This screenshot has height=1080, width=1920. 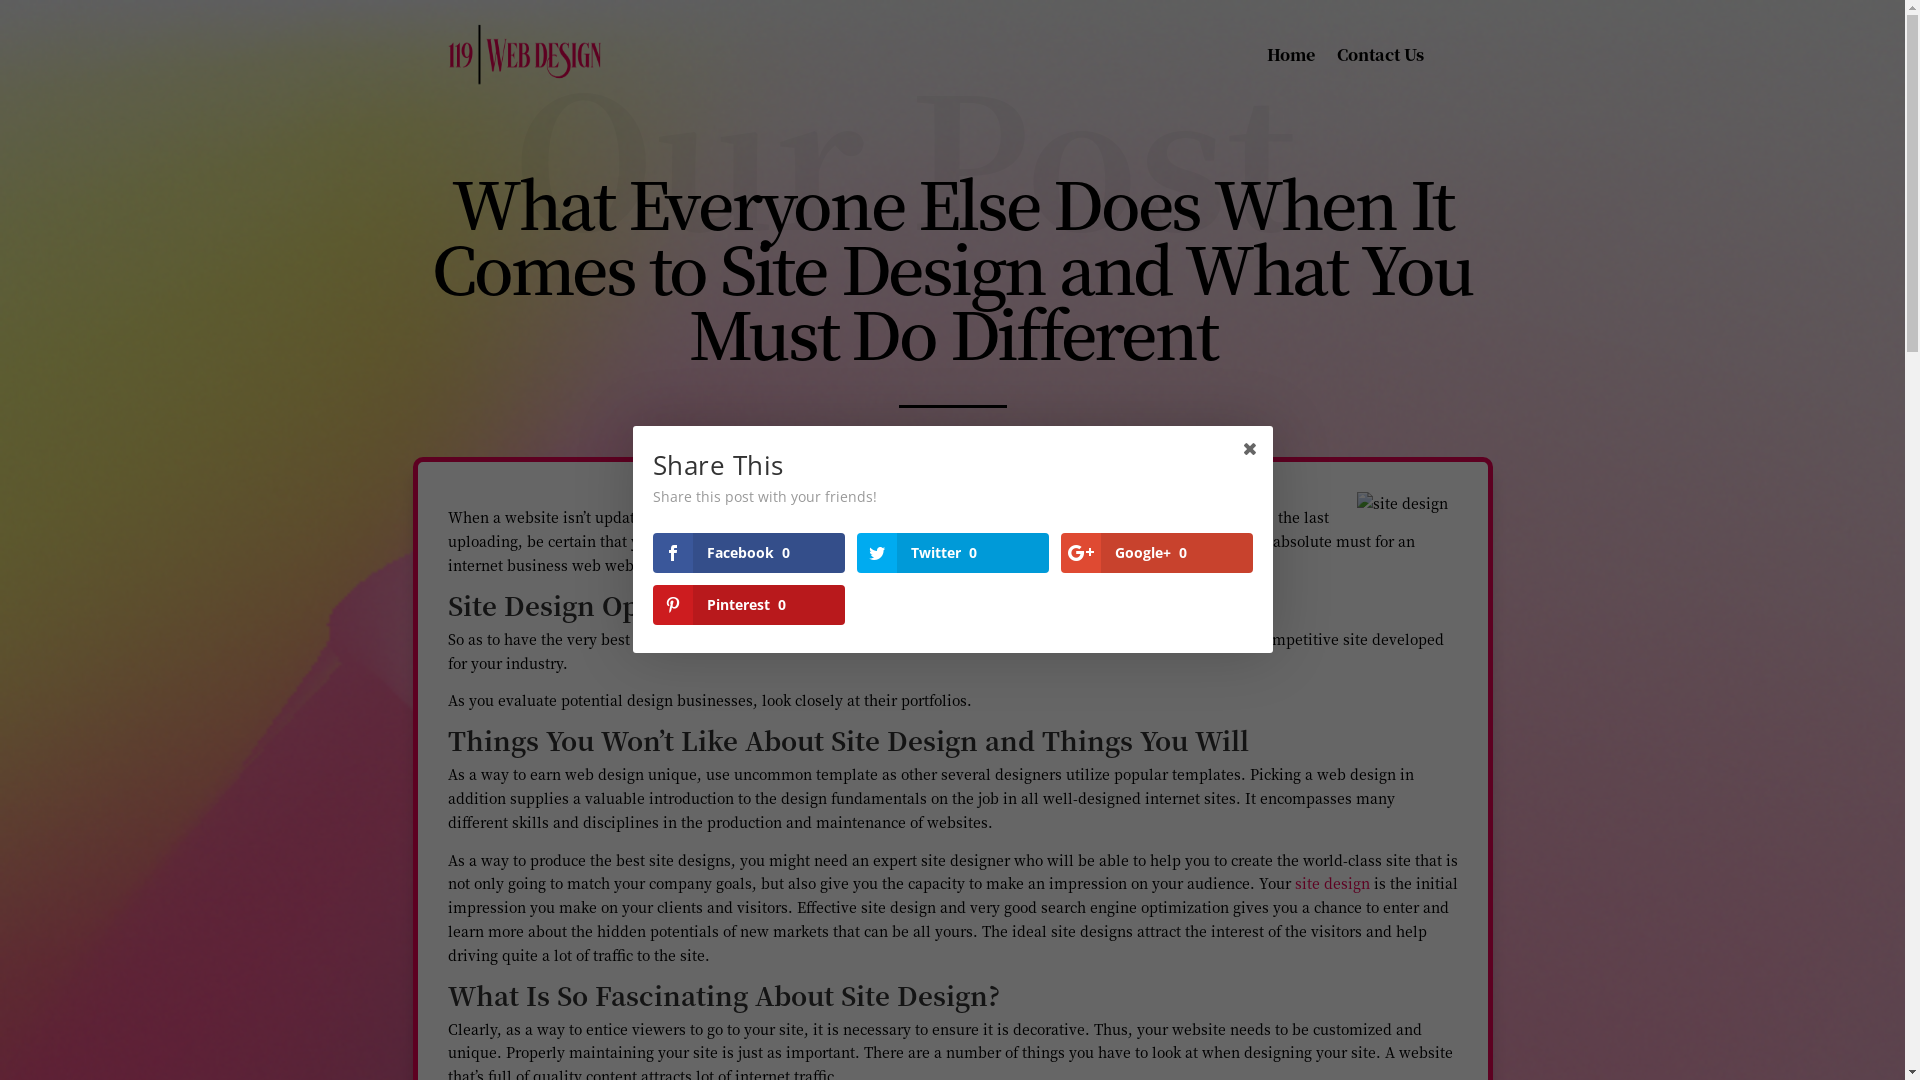 I want to click on Google+ 0, so click(x=1156, y=553).